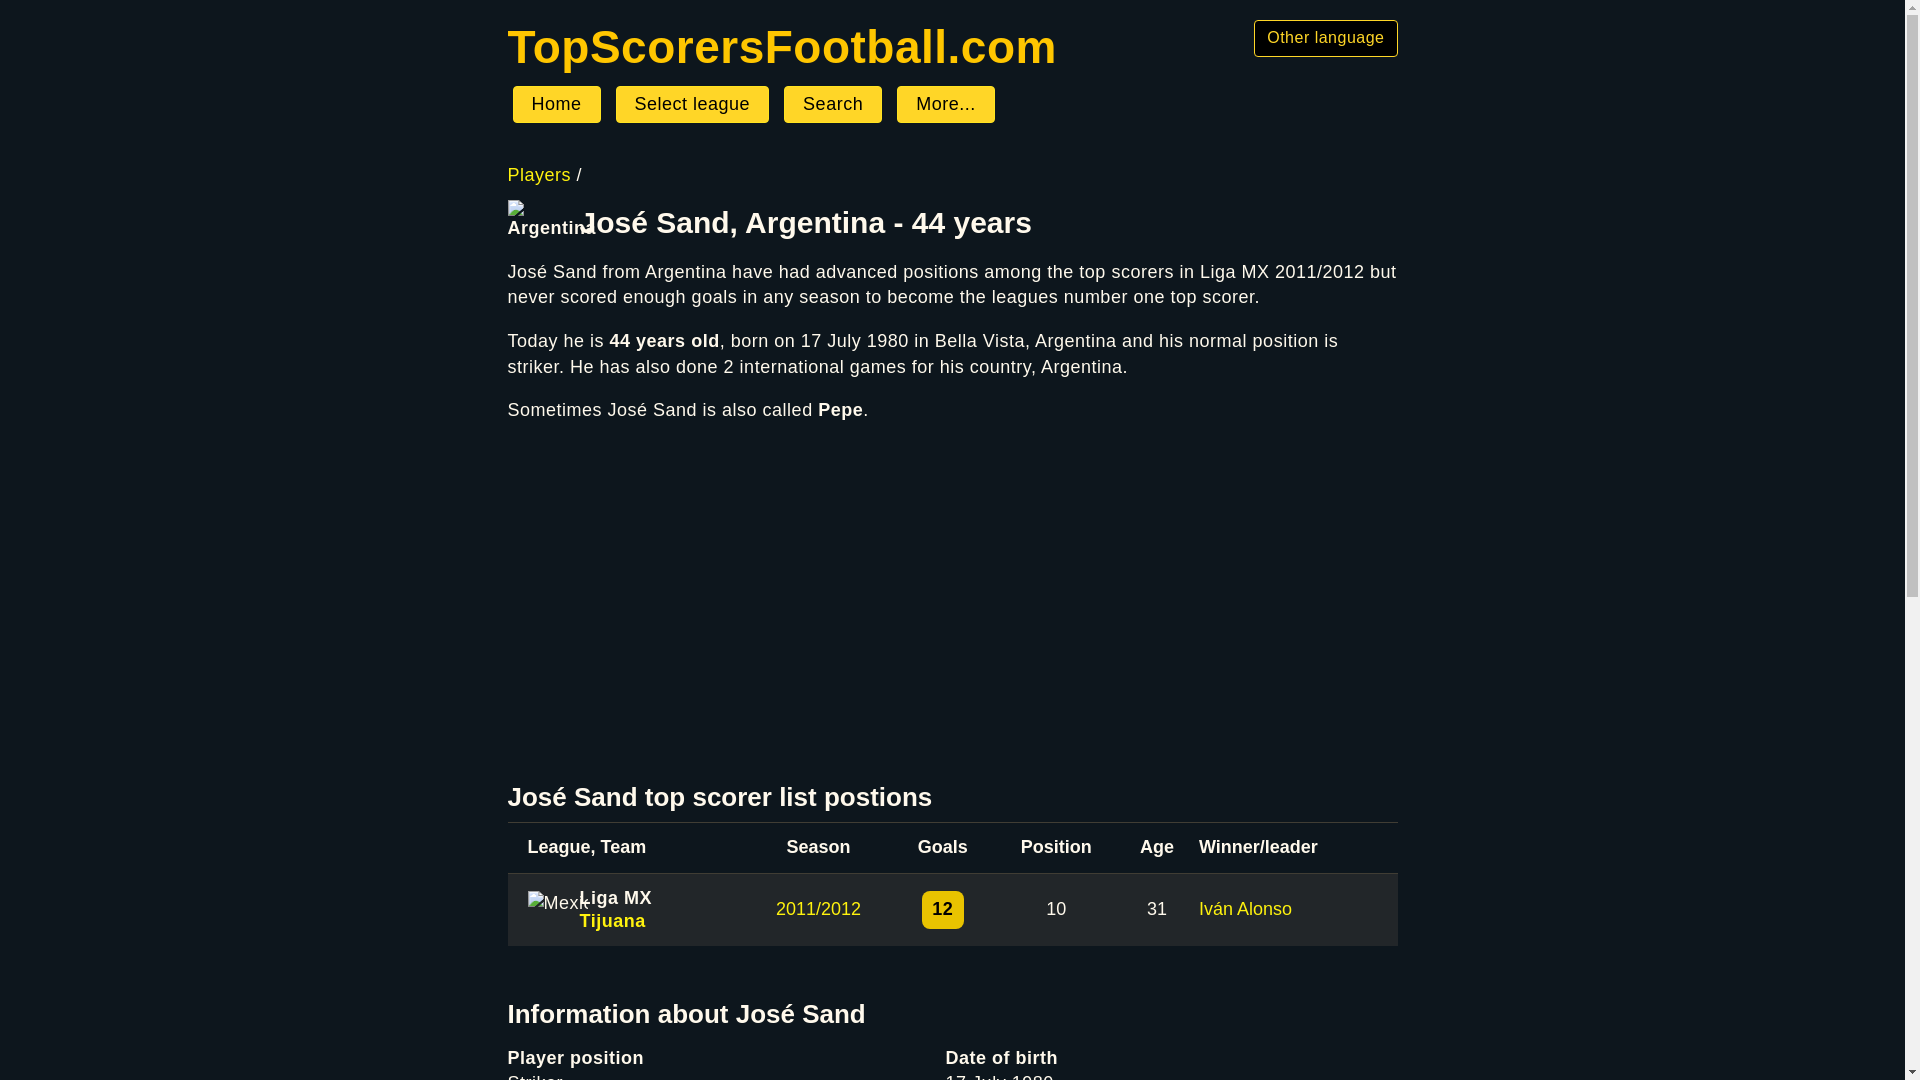 Image resolution: width=1920 pixels, height=1080 pixels. I want to click on Search, so click(832, 105).